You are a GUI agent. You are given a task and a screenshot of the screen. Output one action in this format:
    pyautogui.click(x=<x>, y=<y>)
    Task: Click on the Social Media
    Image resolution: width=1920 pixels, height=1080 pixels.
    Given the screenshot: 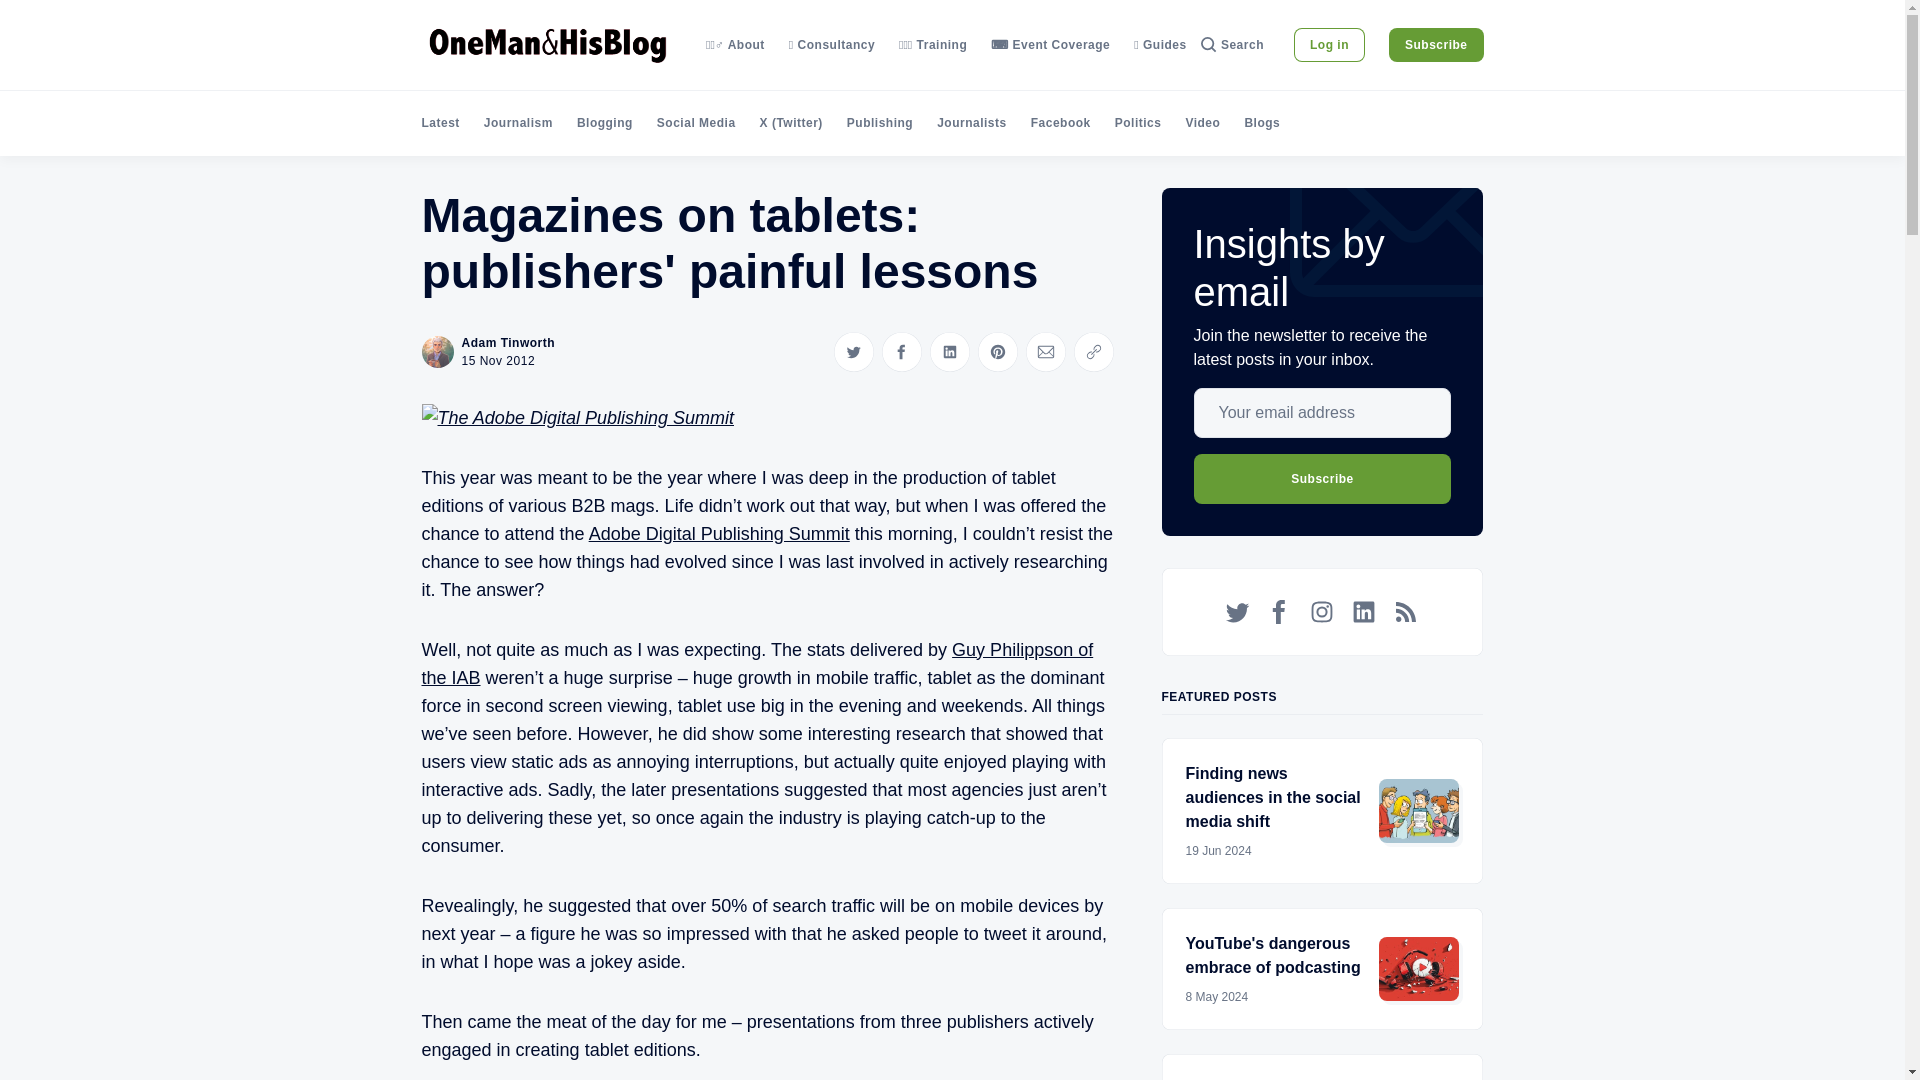 What is the action you would take?
    pyautogui.click(x=696, y=122)
    